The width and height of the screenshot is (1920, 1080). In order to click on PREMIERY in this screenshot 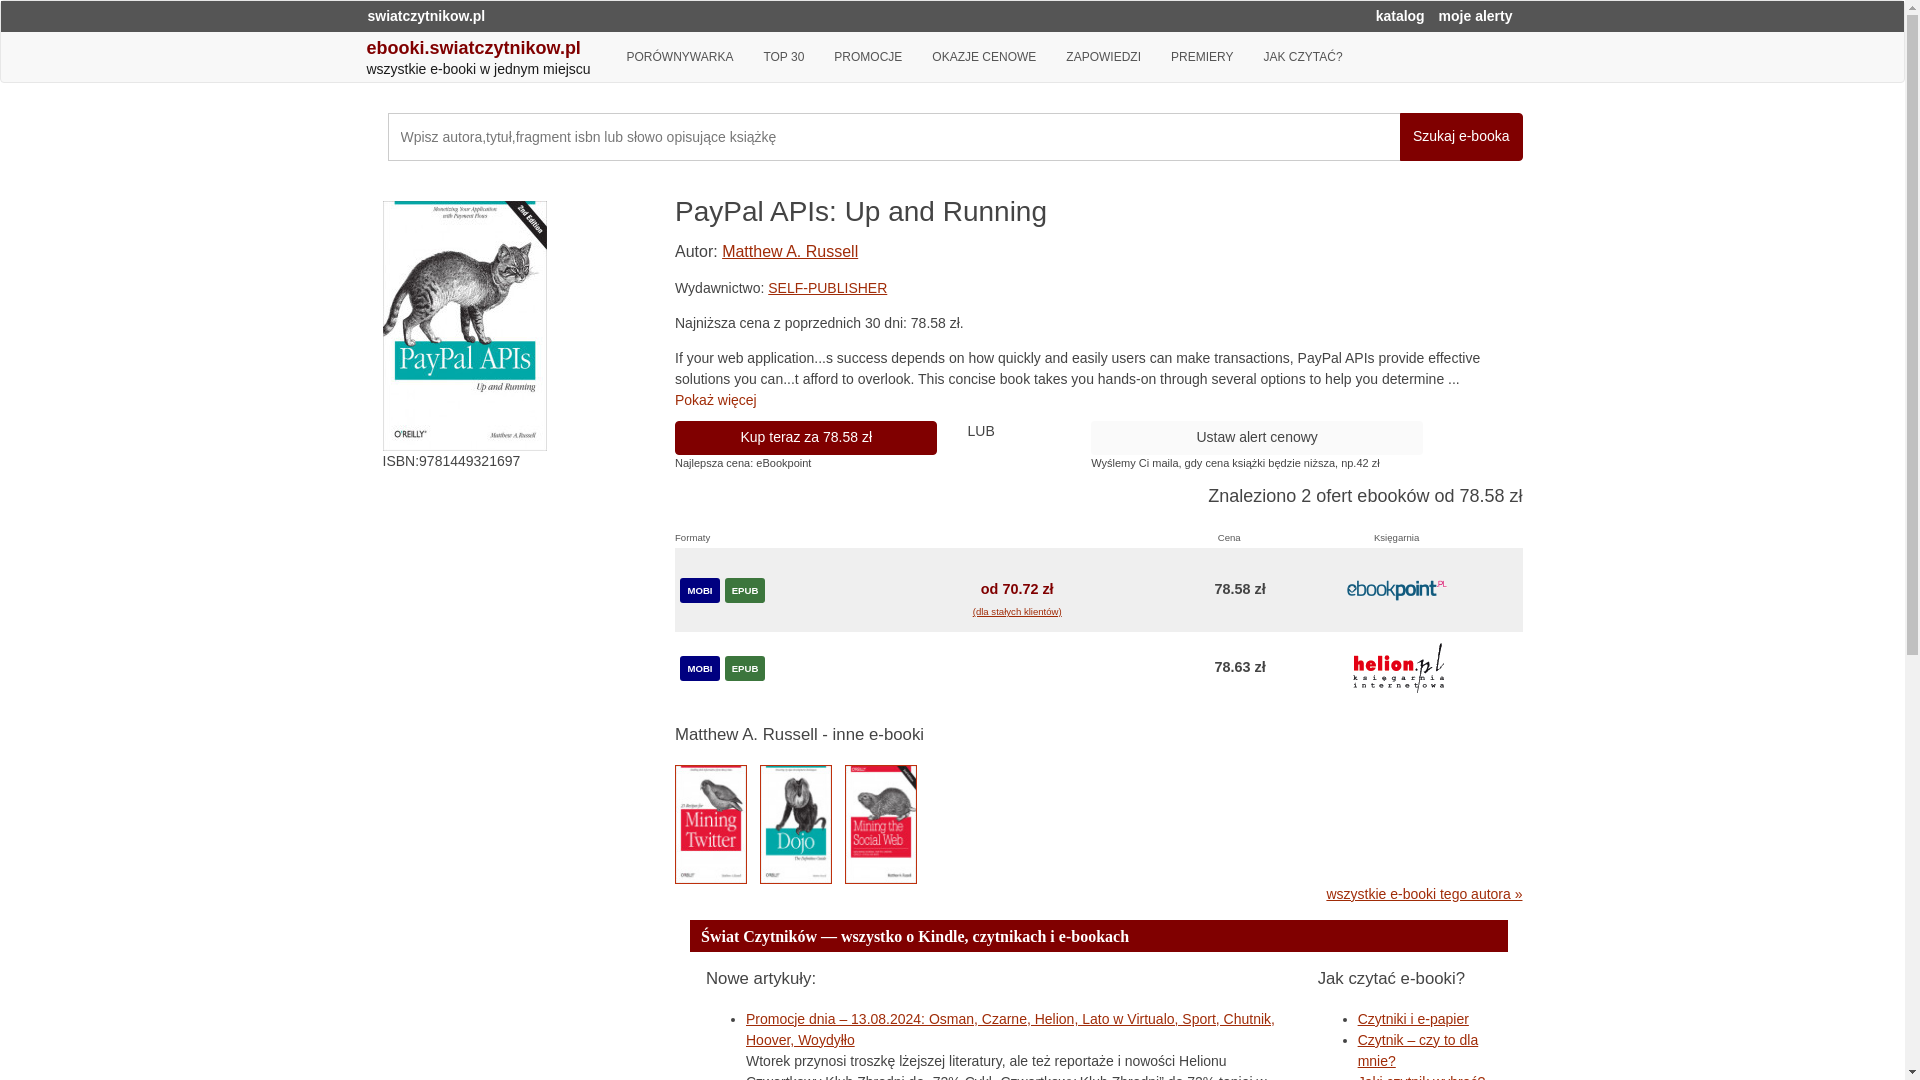, I will do `click(1202, 57)`.